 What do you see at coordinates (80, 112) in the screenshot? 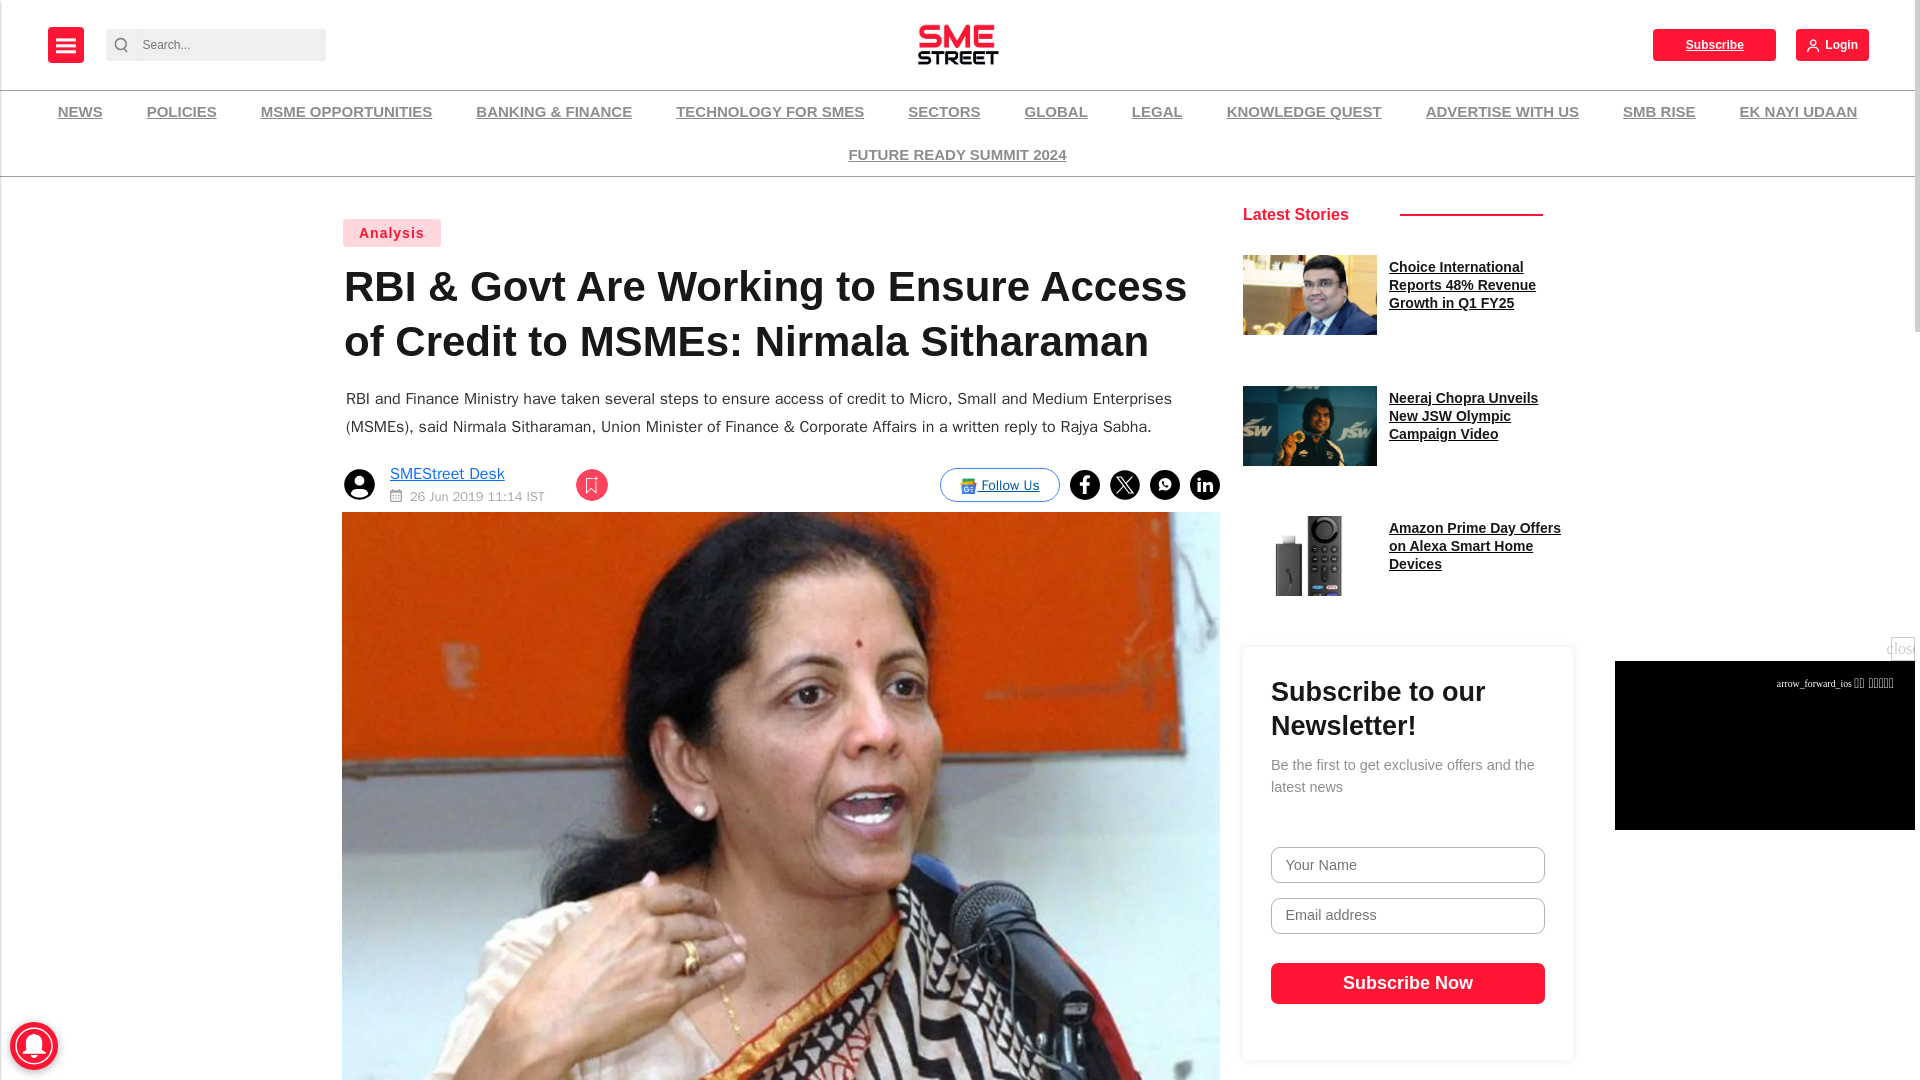
I see `NEWS` at bounding box center [80, 112].